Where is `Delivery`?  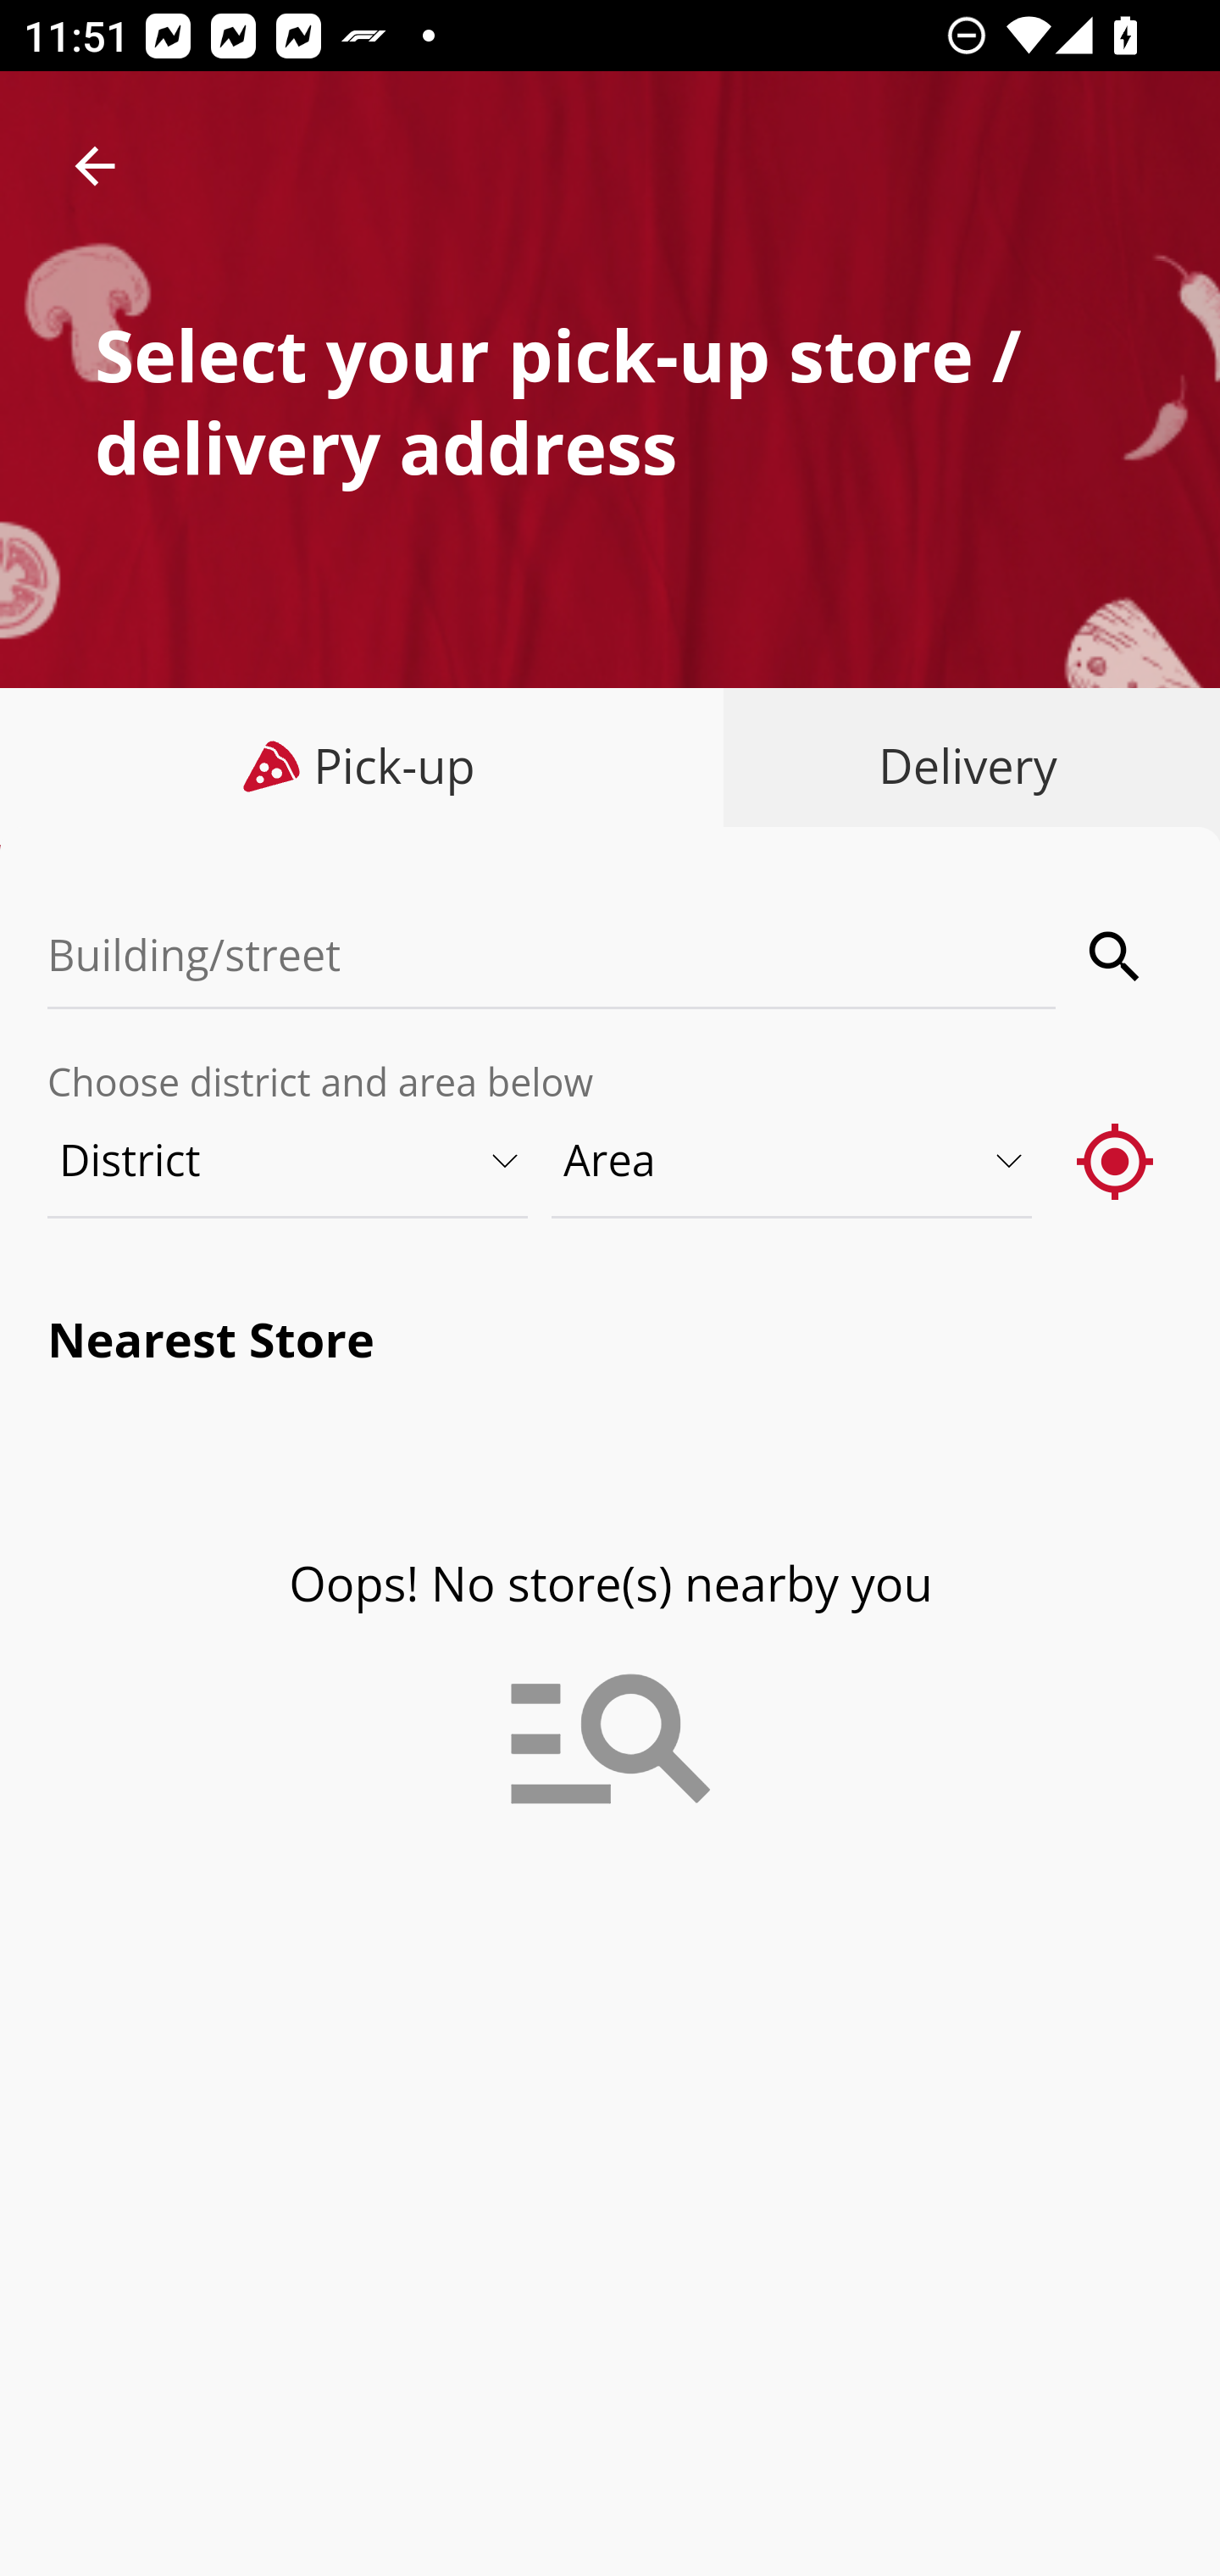 Delivery is located at coordinates (961, 766).